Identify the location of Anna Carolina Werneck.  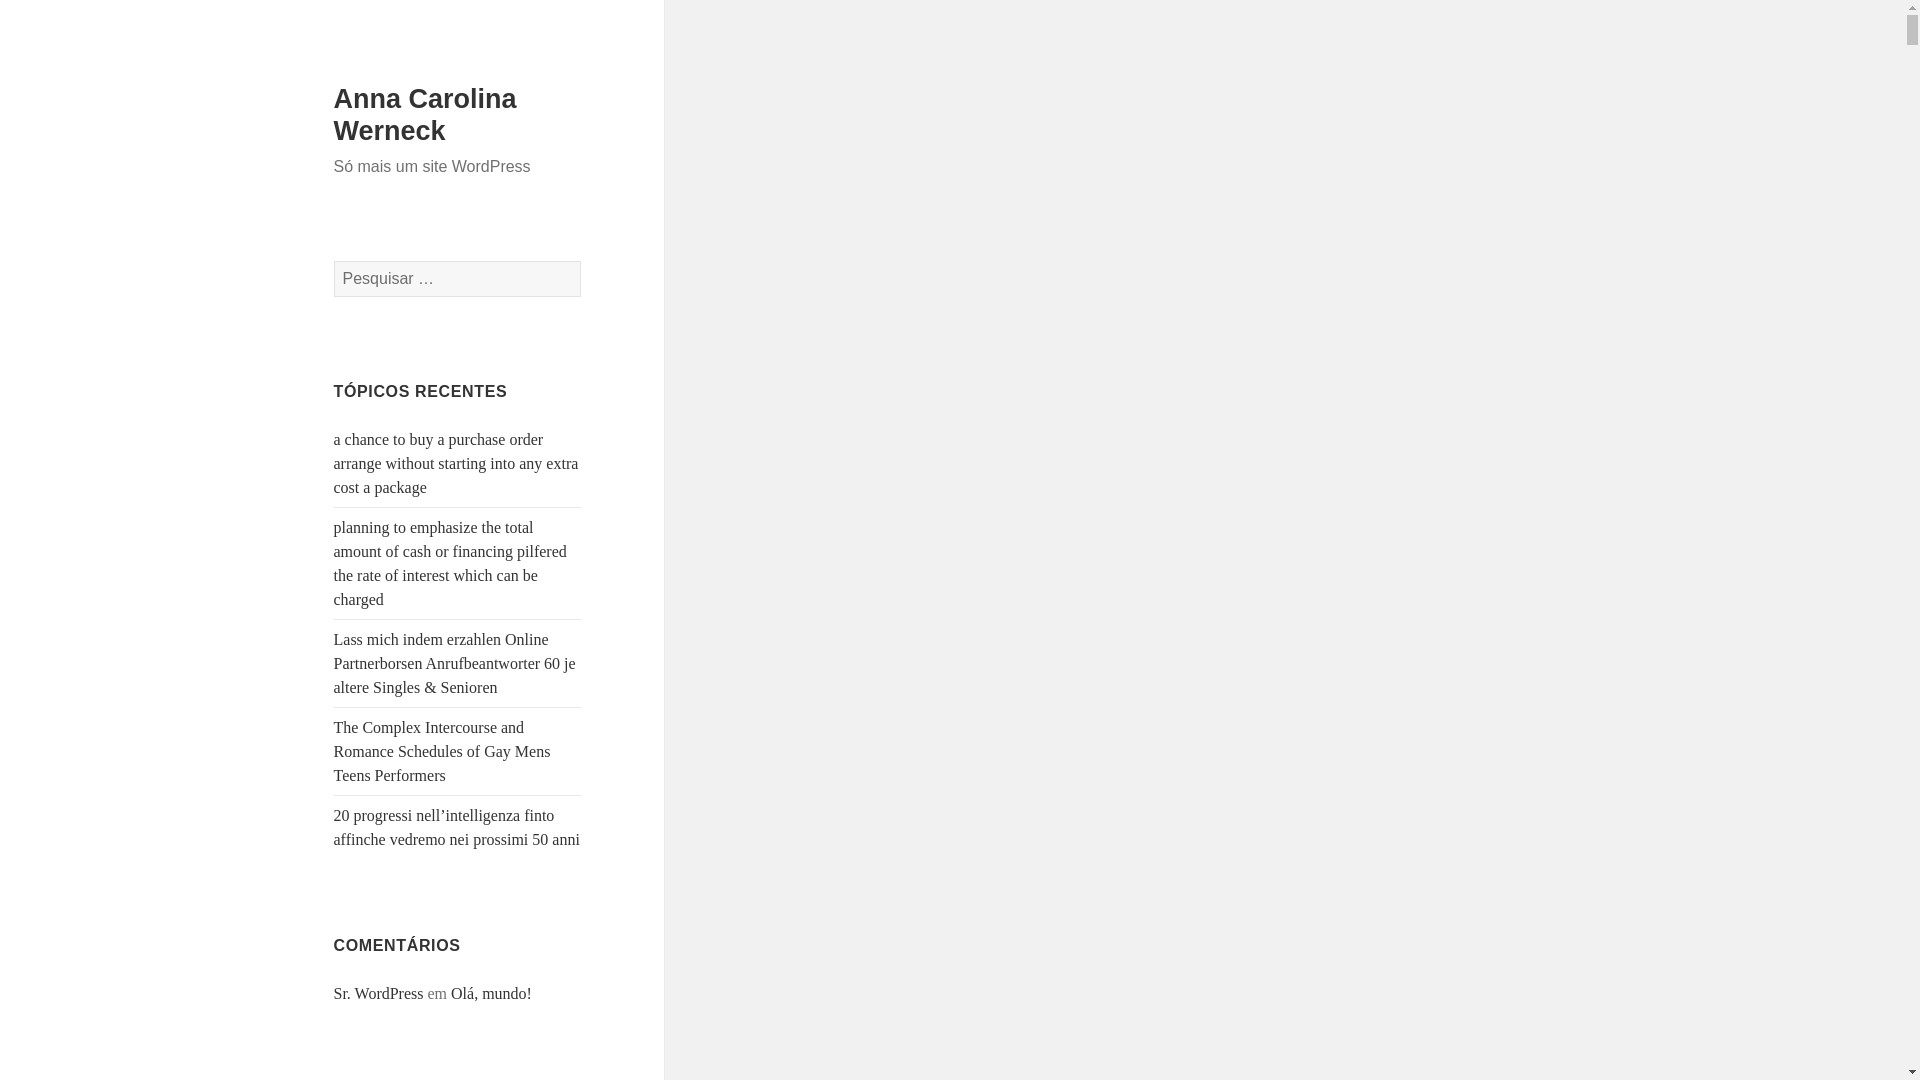
(425, 114).